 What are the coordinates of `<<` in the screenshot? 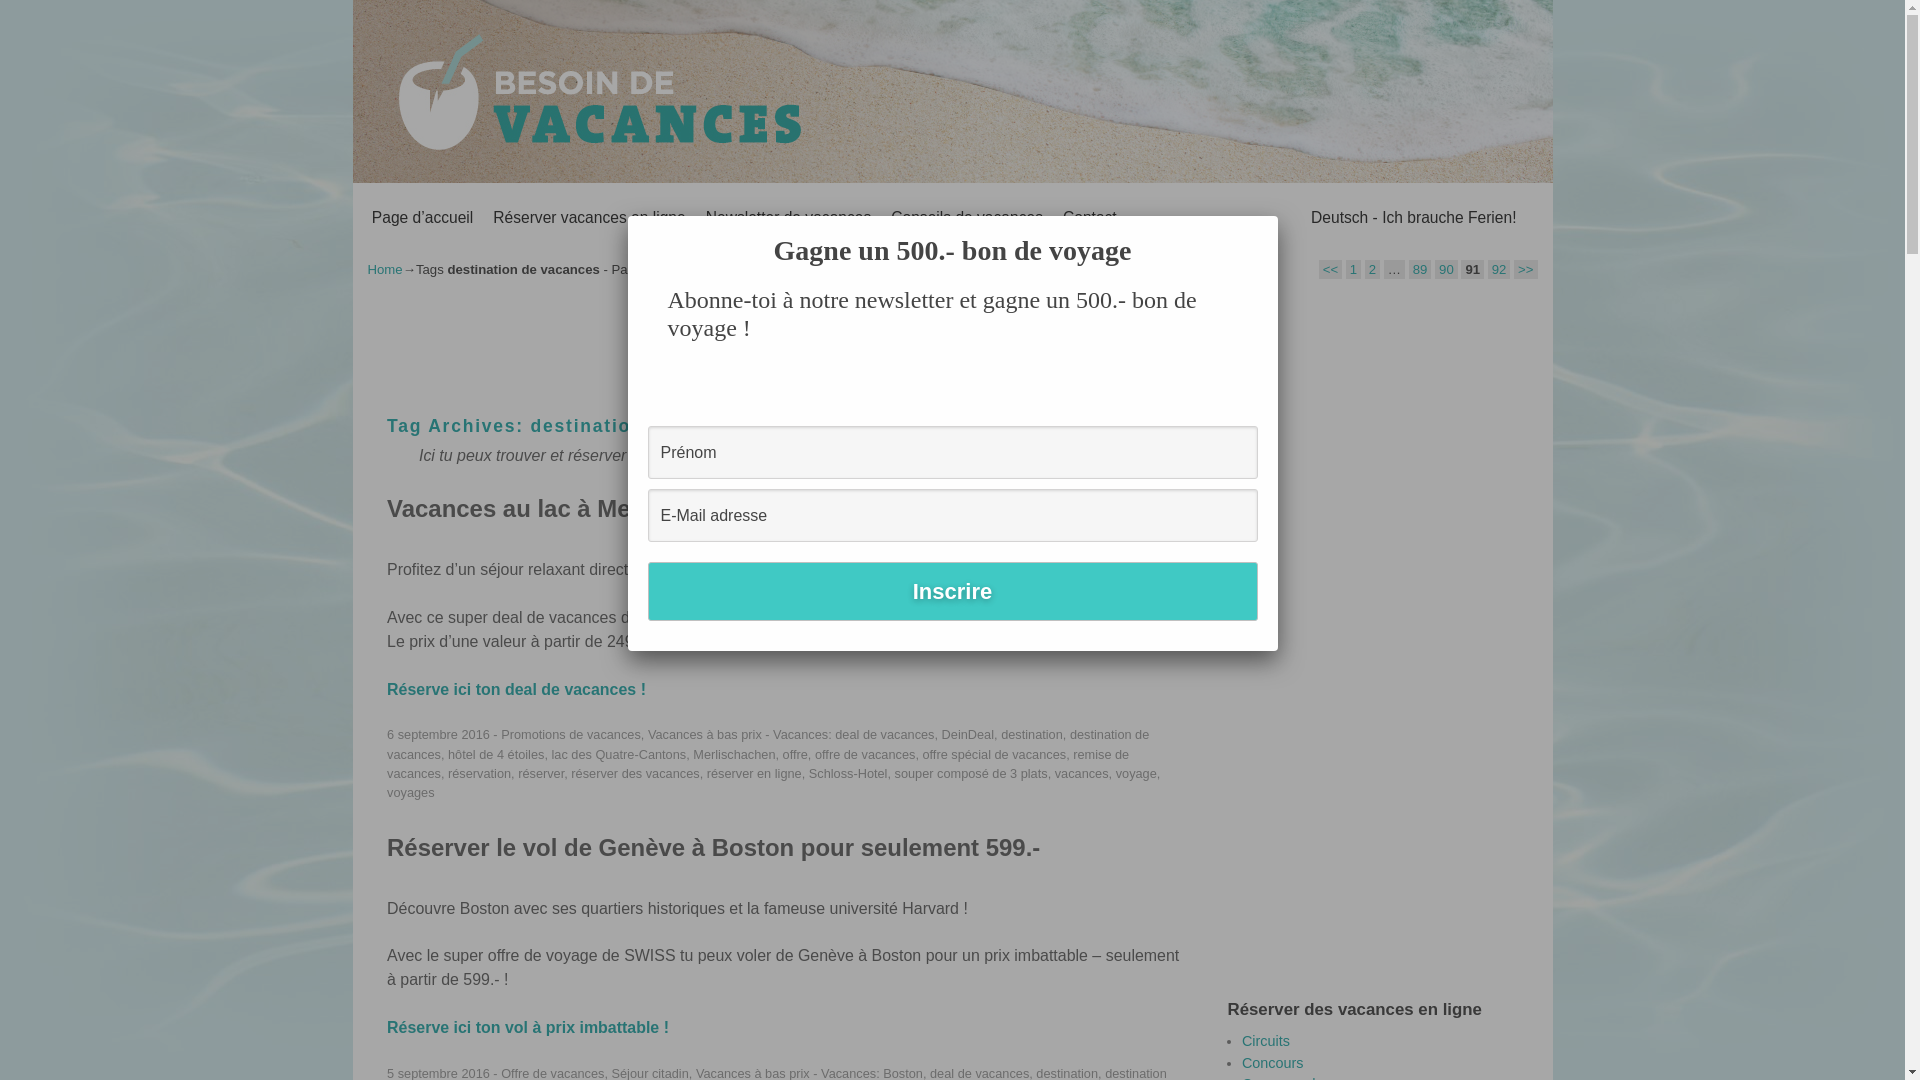 It's located at (1330, 270).